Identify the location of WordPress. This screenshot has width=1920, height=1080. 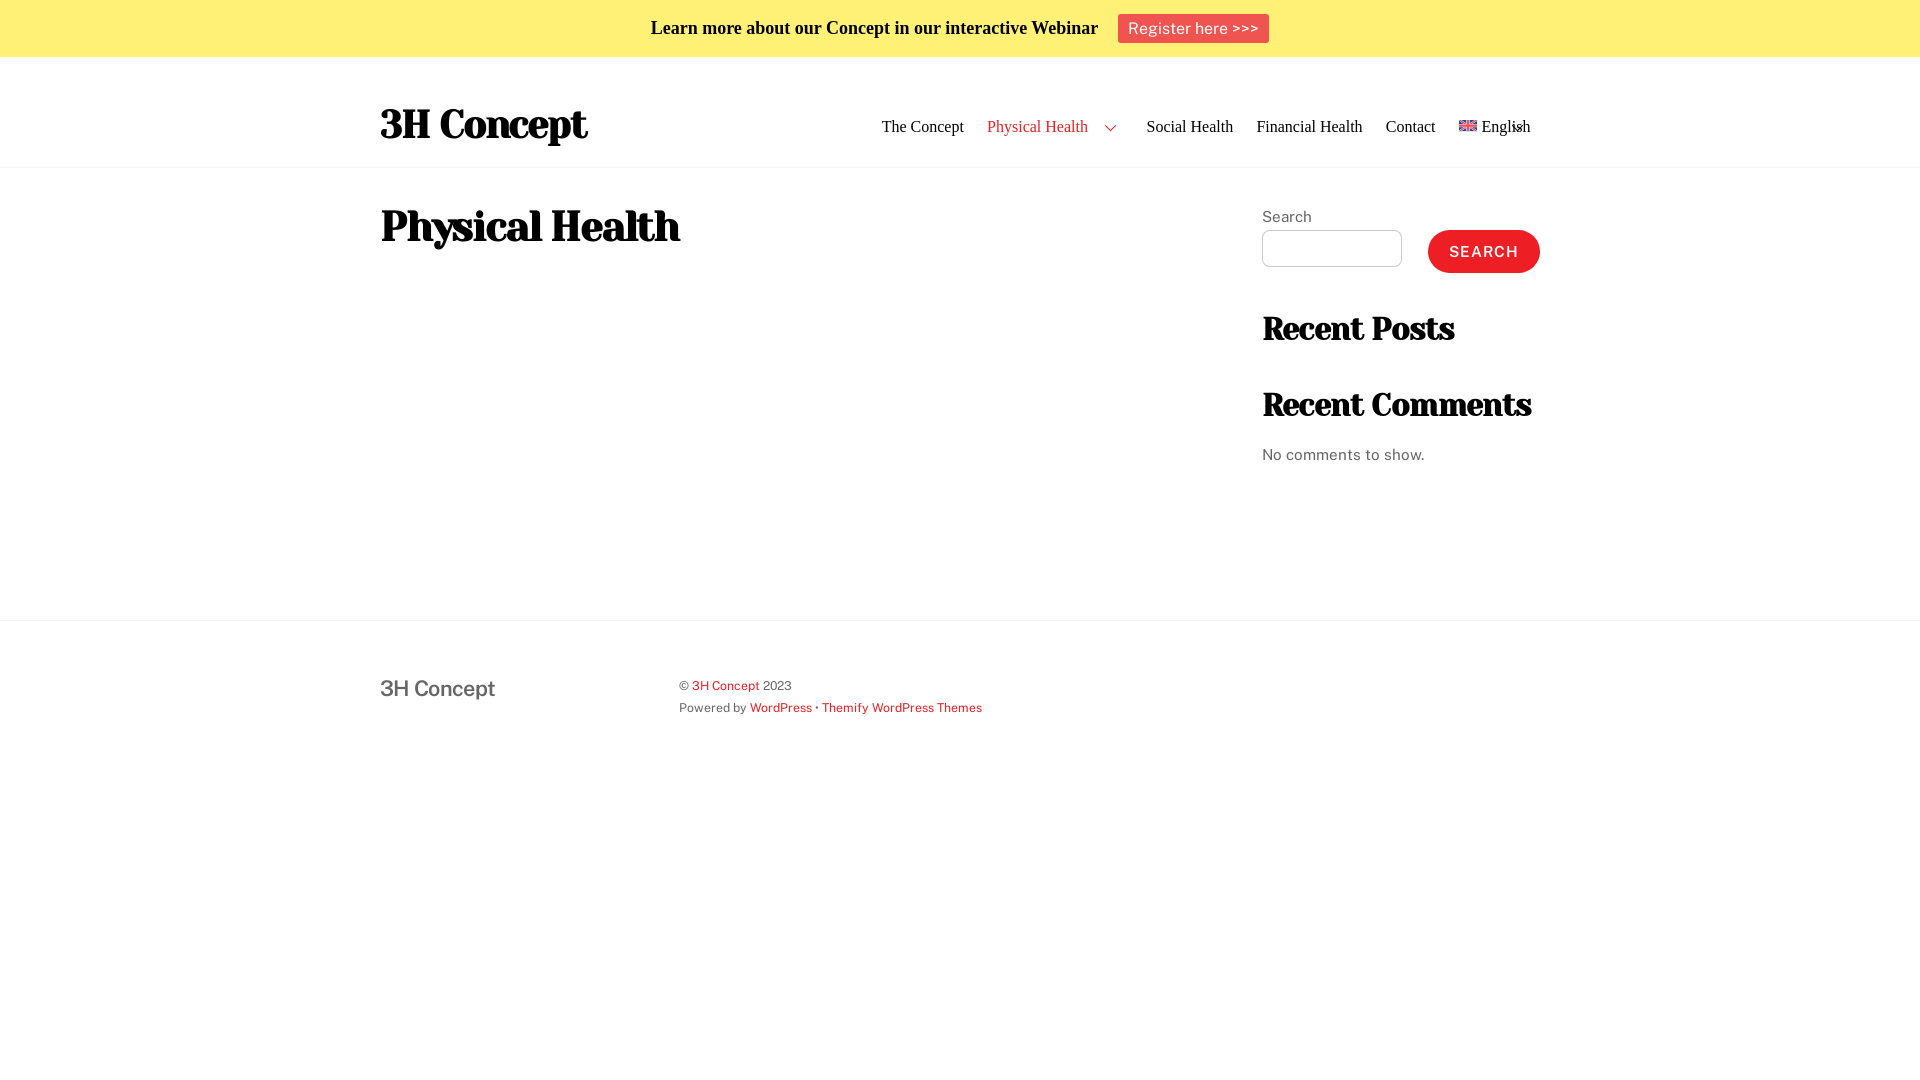
(781, 708).